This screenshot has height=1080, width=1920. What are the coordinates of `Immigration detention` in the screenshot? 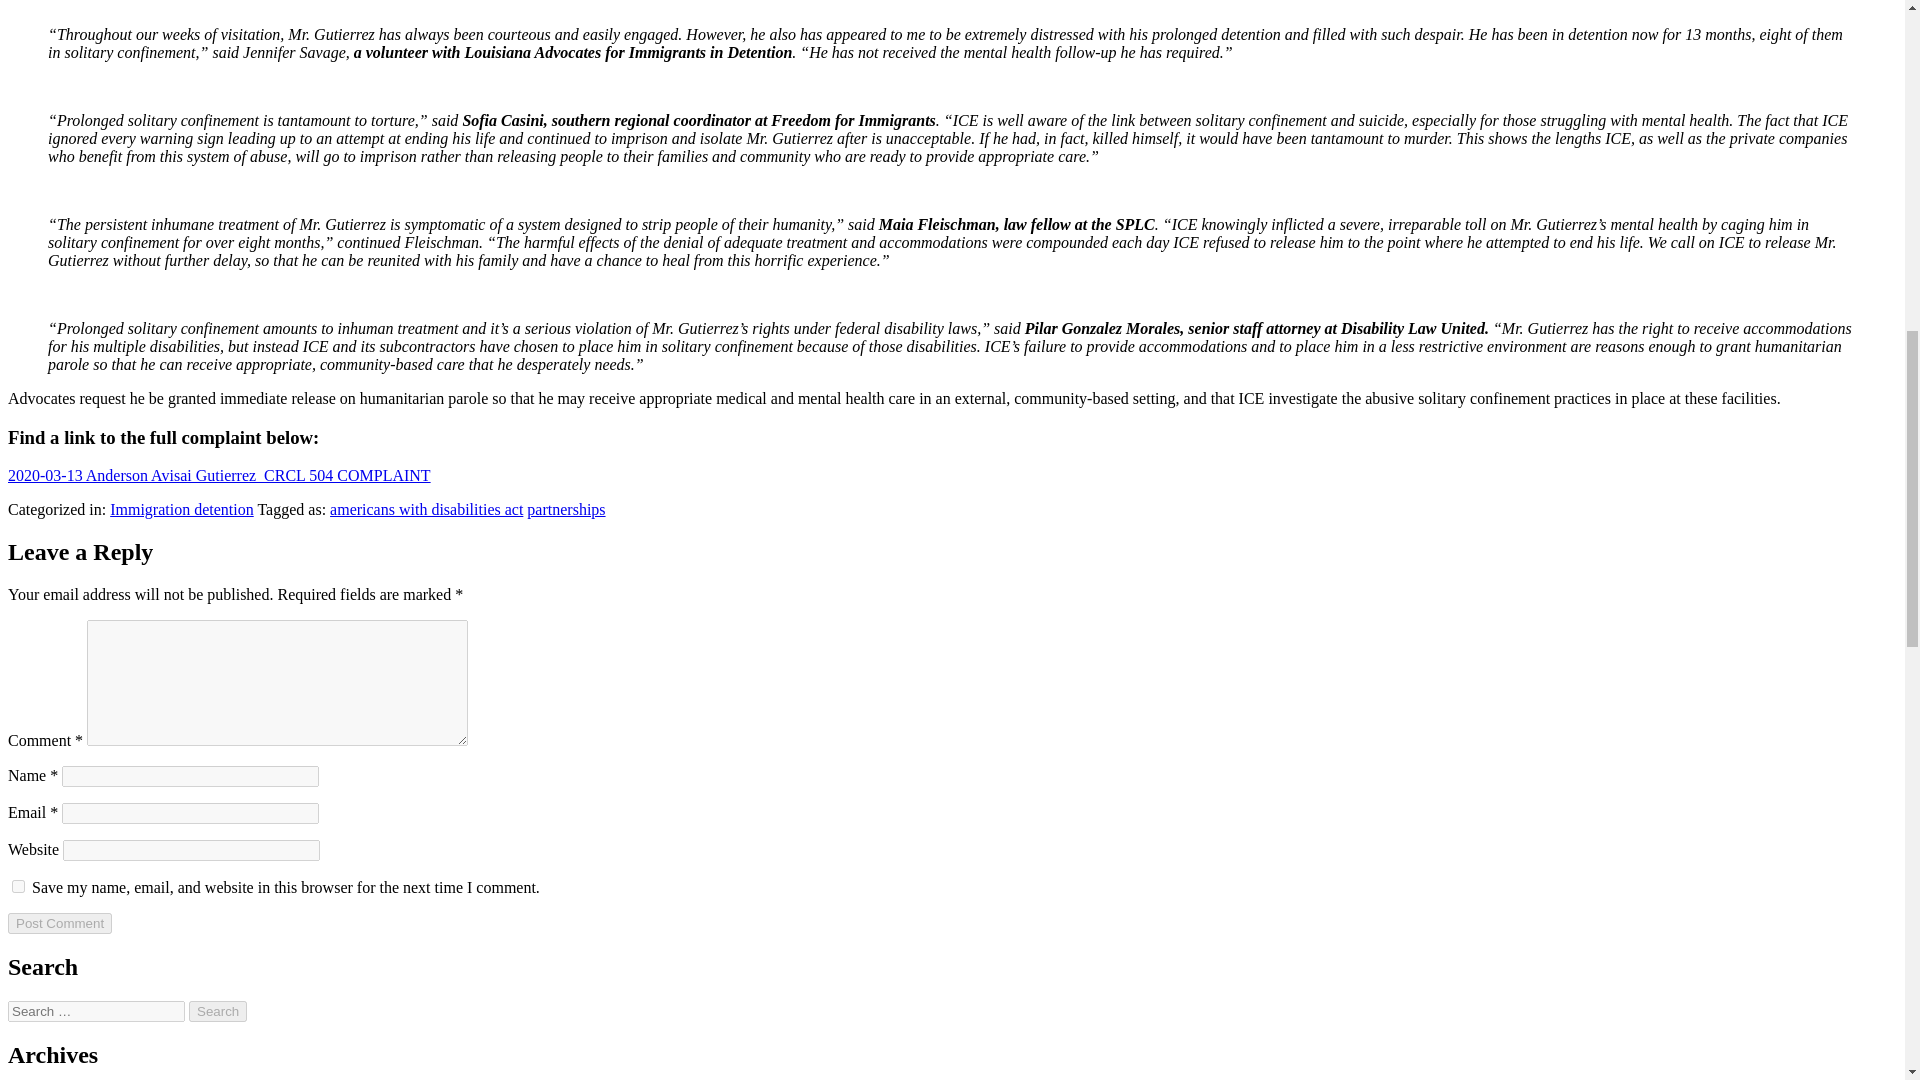 It's located at (181, 510).